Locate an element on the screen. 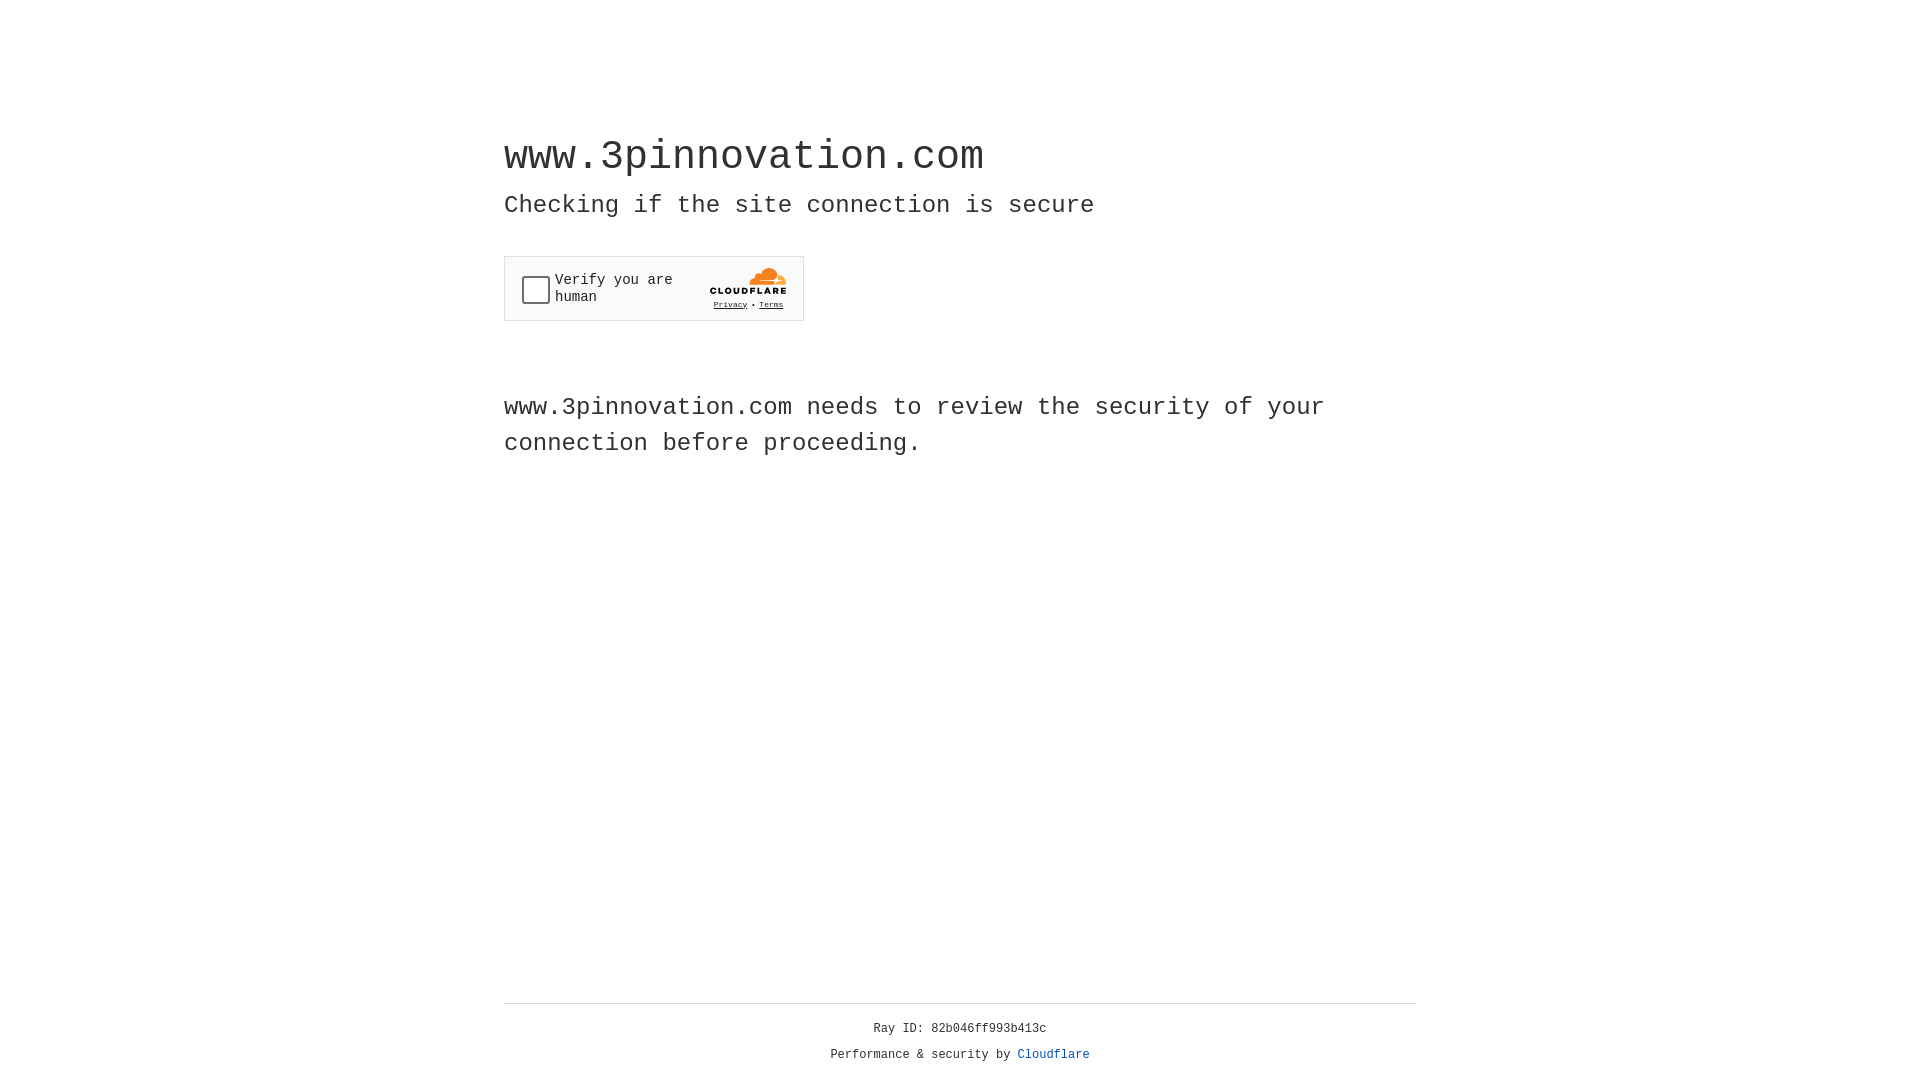  Cloudflare is located at coordinates (1054, 1055).